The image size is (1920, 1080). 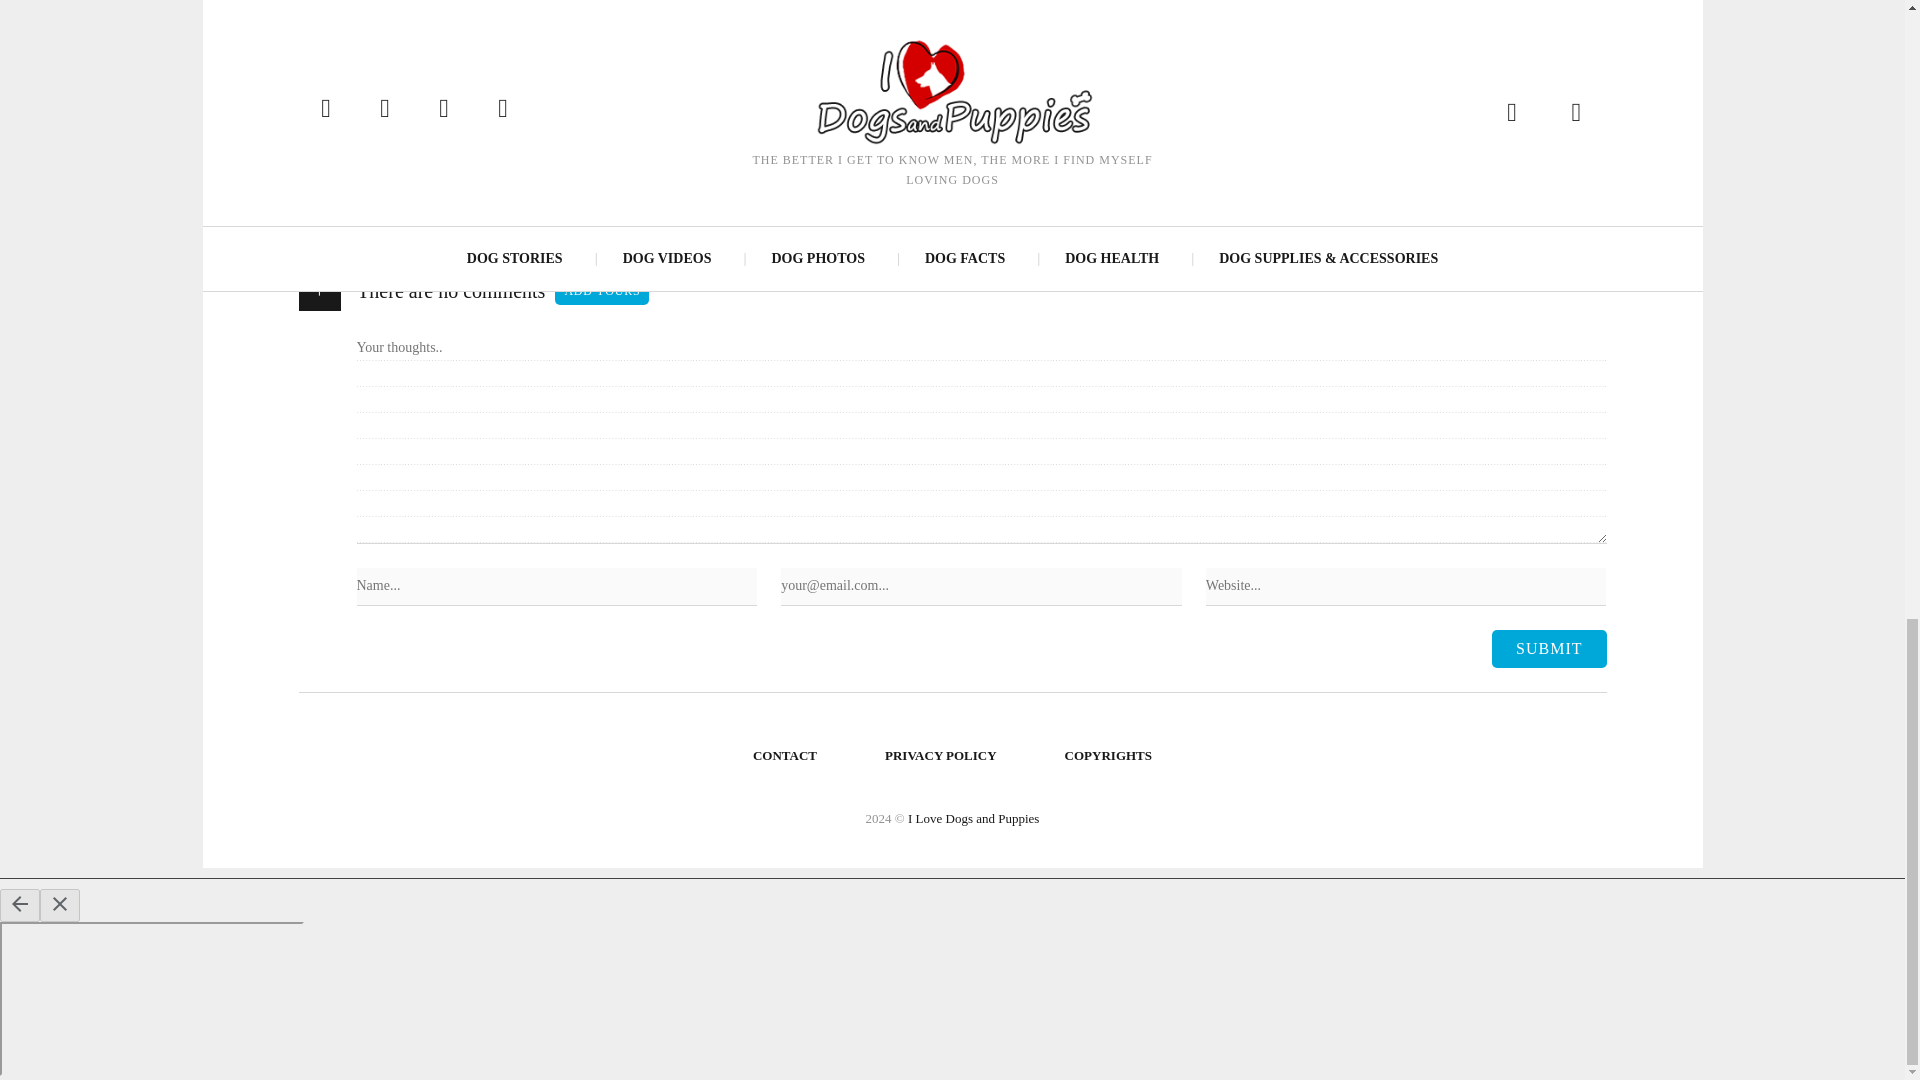 What do you see at coordinates (394, 169) in the screenshot?
I see `ANIMALS` at bounding box center [394, 169].